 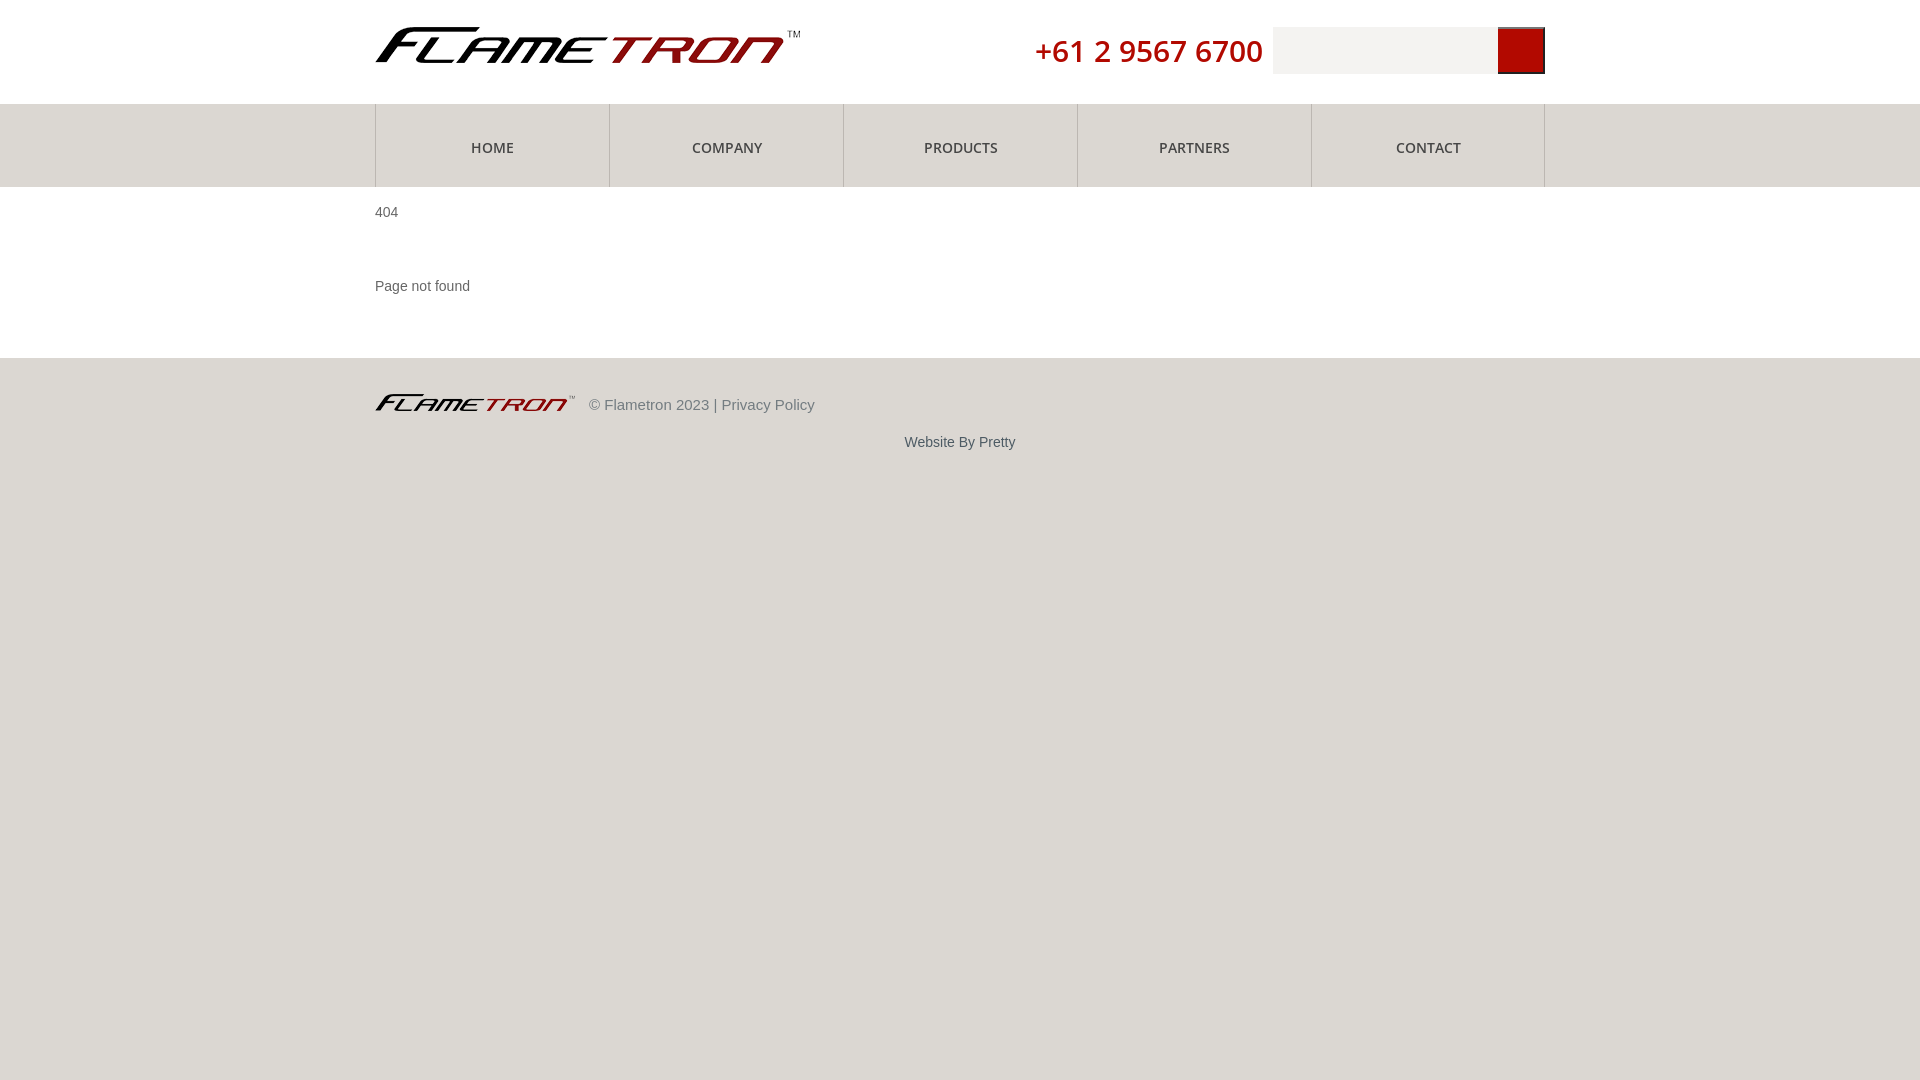 What do you see at coordinates (998, 442) in the screenshot?
I see `Pretty` at bounding box center [998, 442].